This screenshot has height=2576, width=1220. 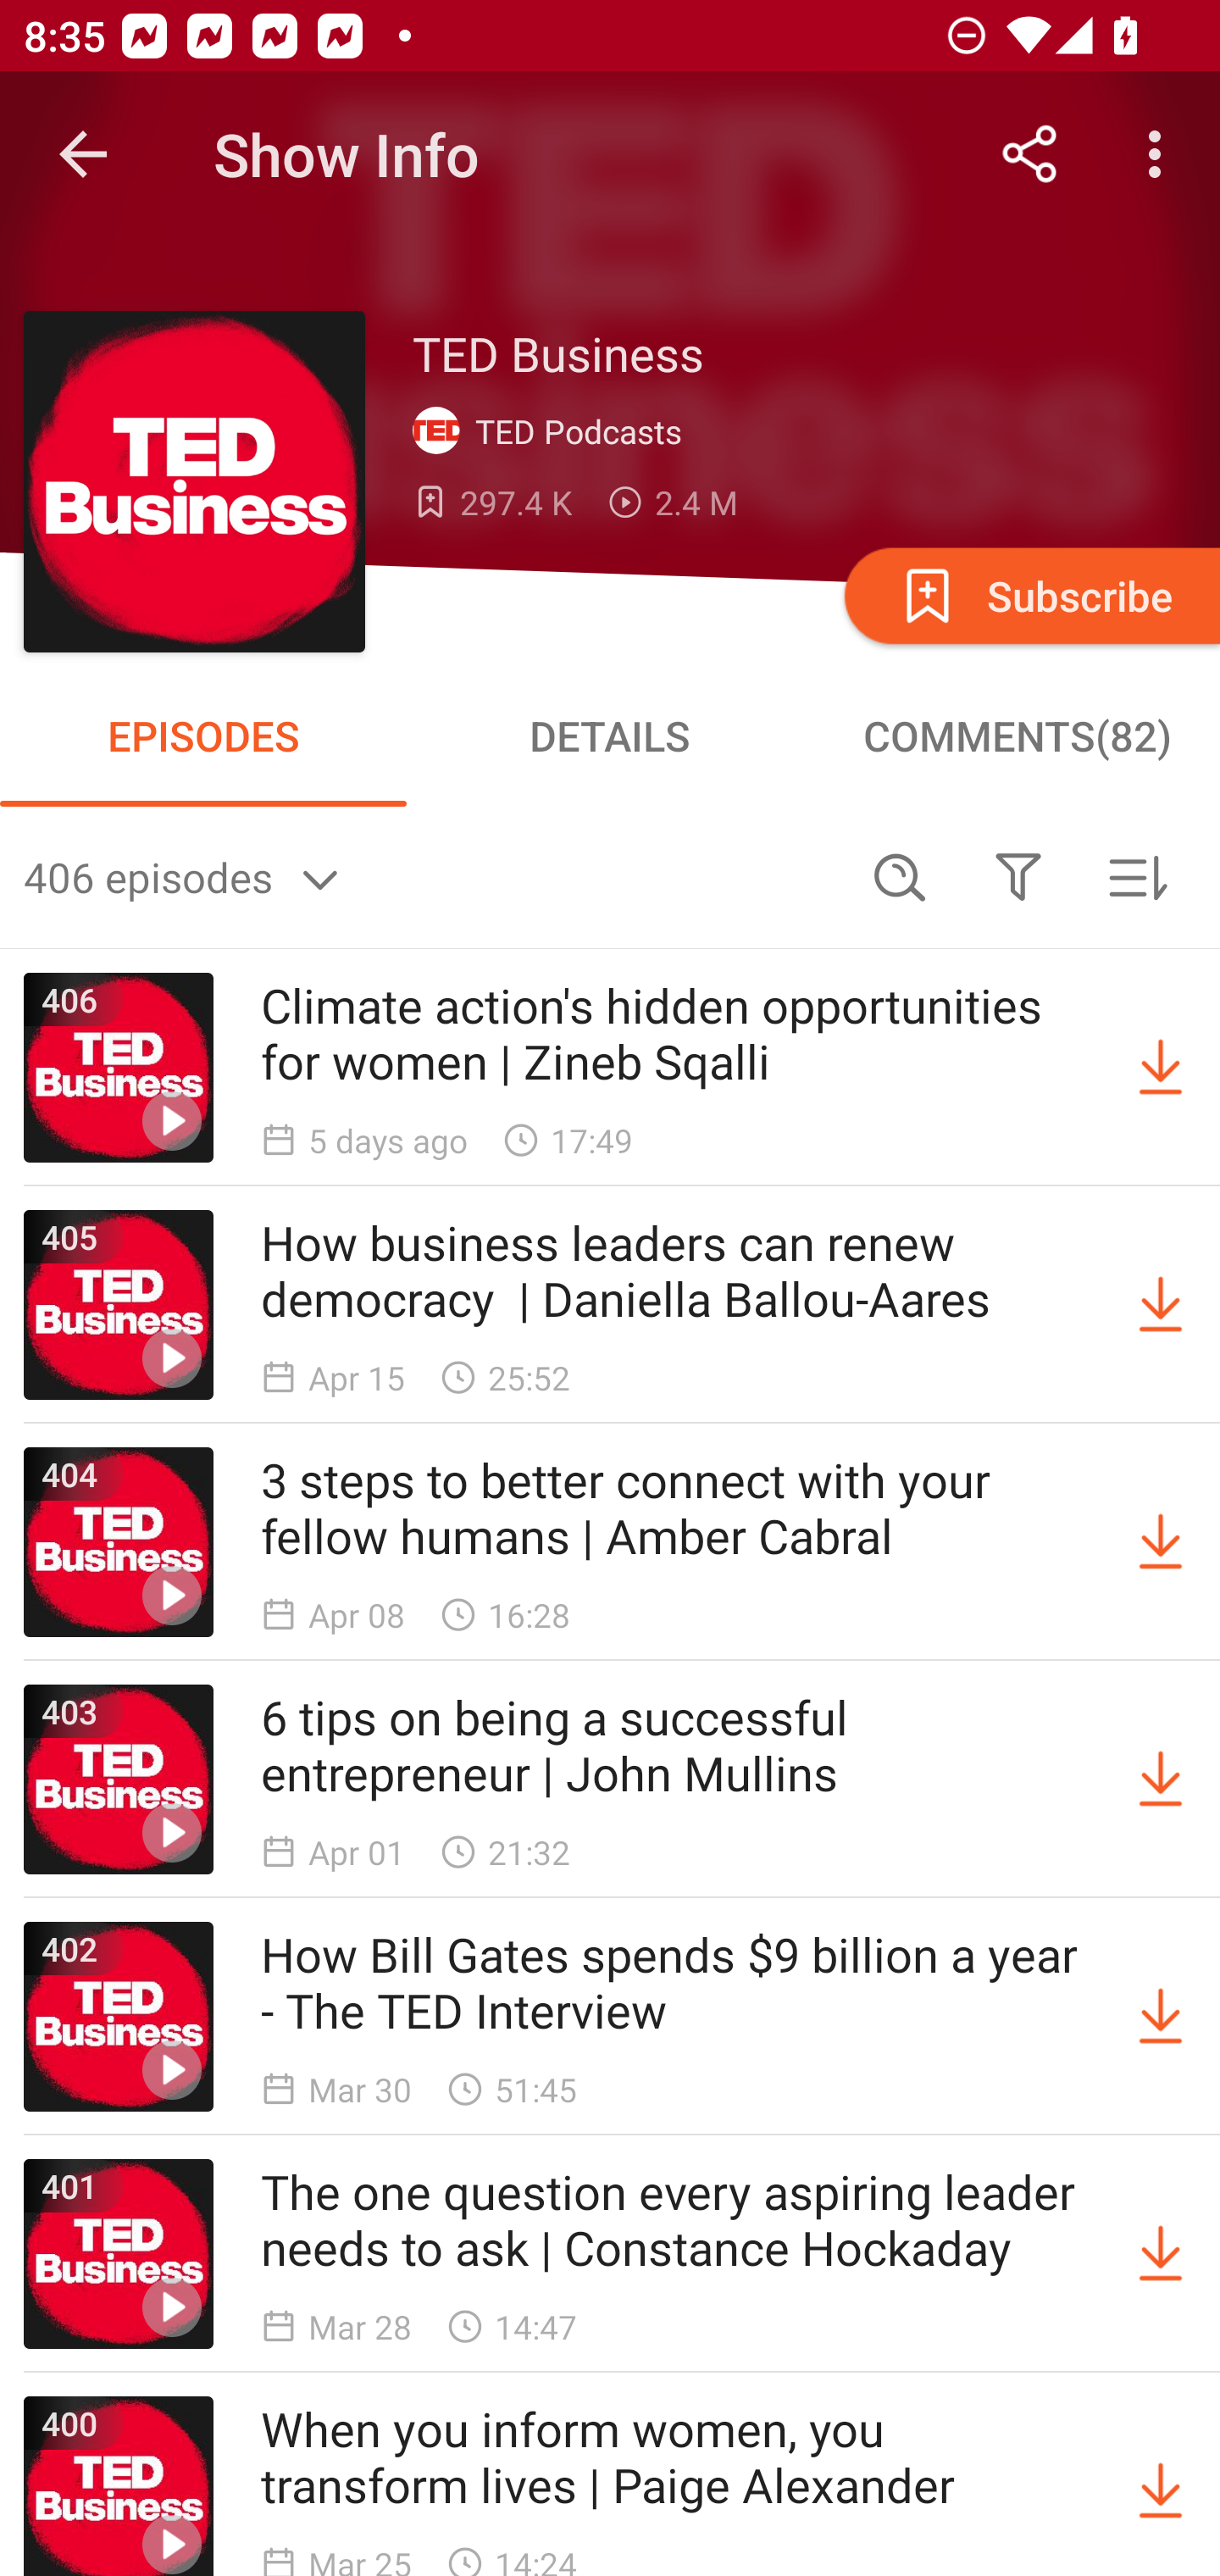 What do you see at coordinates (1017, 736) in the screenshot?
I see `COMMENTS(82)` at bounding box center [1017, 736].